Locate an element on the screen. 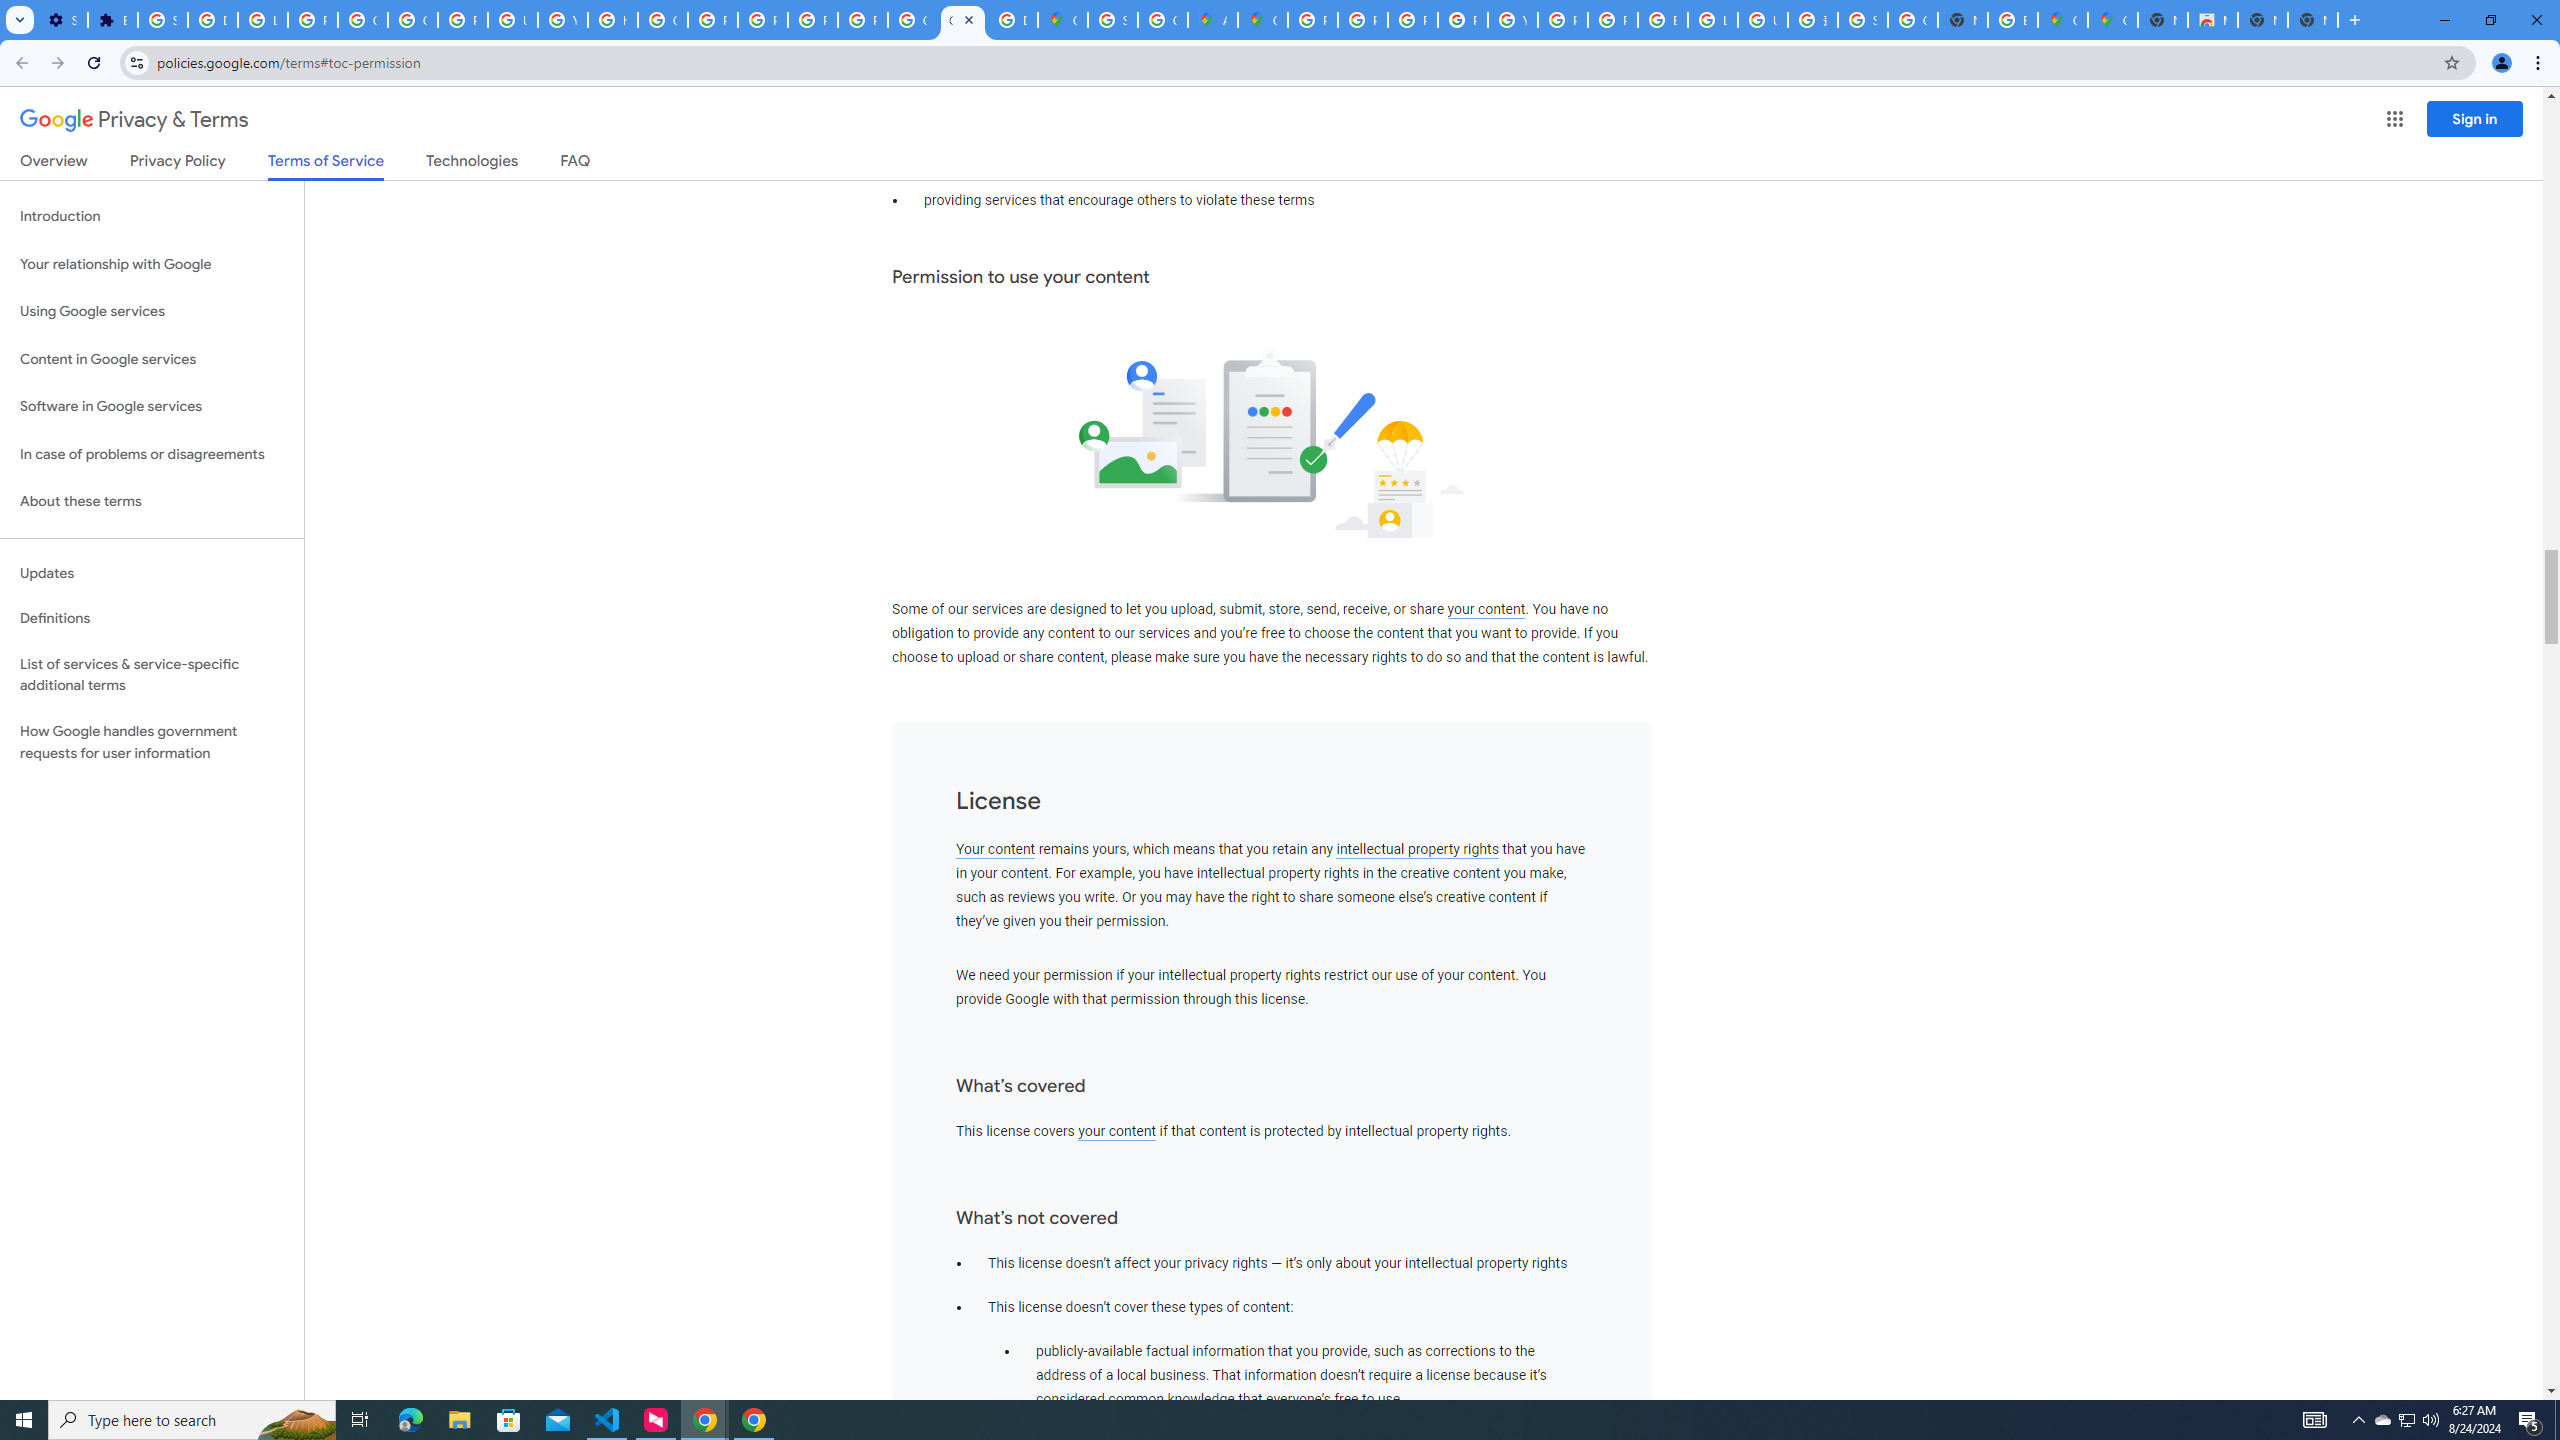 The width and height of the screenshot is (2560, 1440). Bookmark this tab is located at coordinates (2450, 62).